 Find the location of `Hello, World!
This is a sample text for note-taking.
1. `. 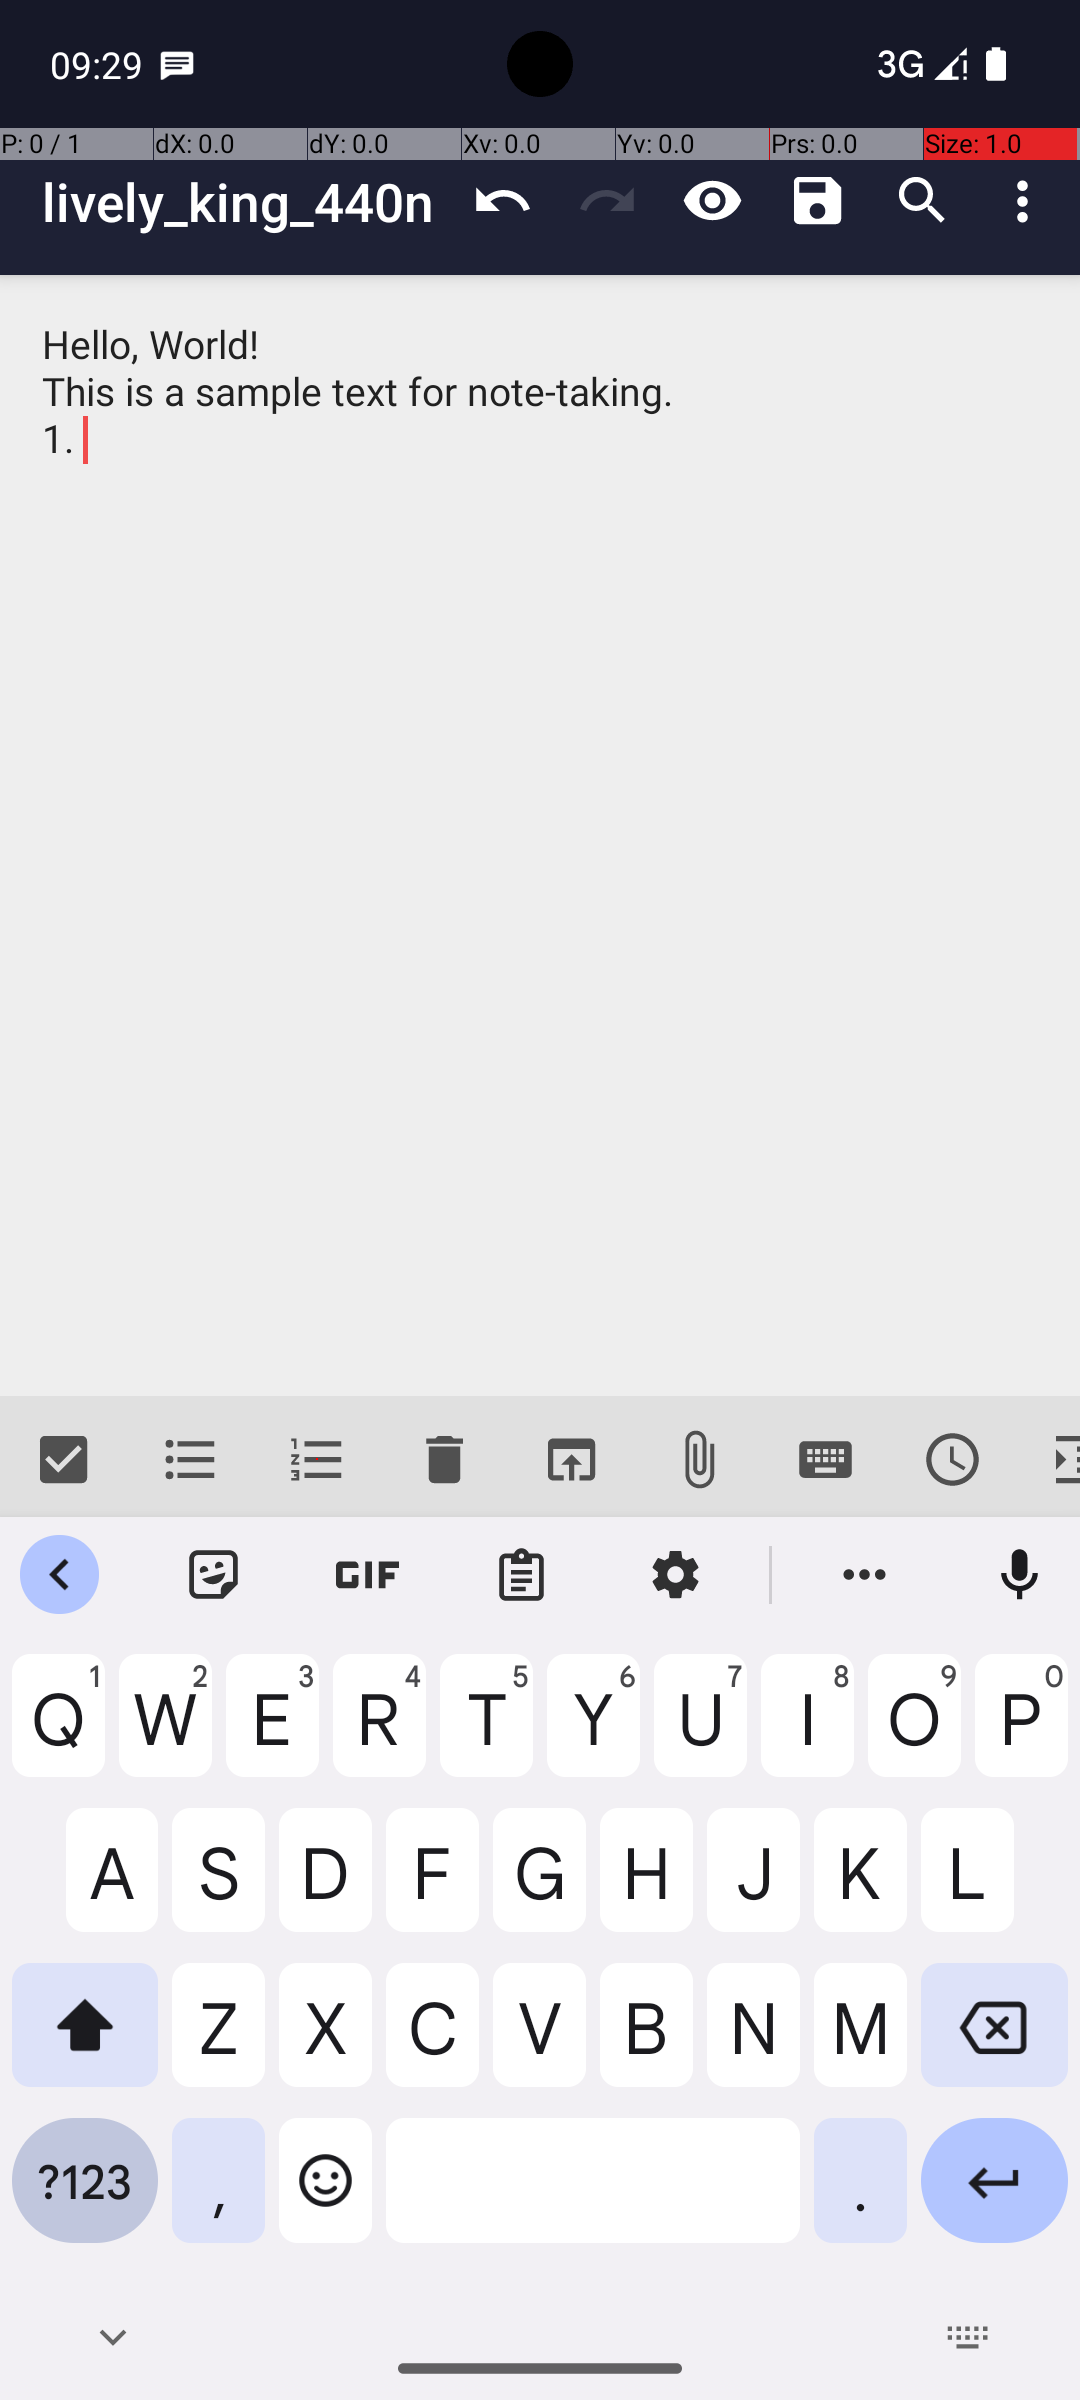

Hello, World!
This is a sample text for note-taking.
1.  is located at coordinates (540, 836).